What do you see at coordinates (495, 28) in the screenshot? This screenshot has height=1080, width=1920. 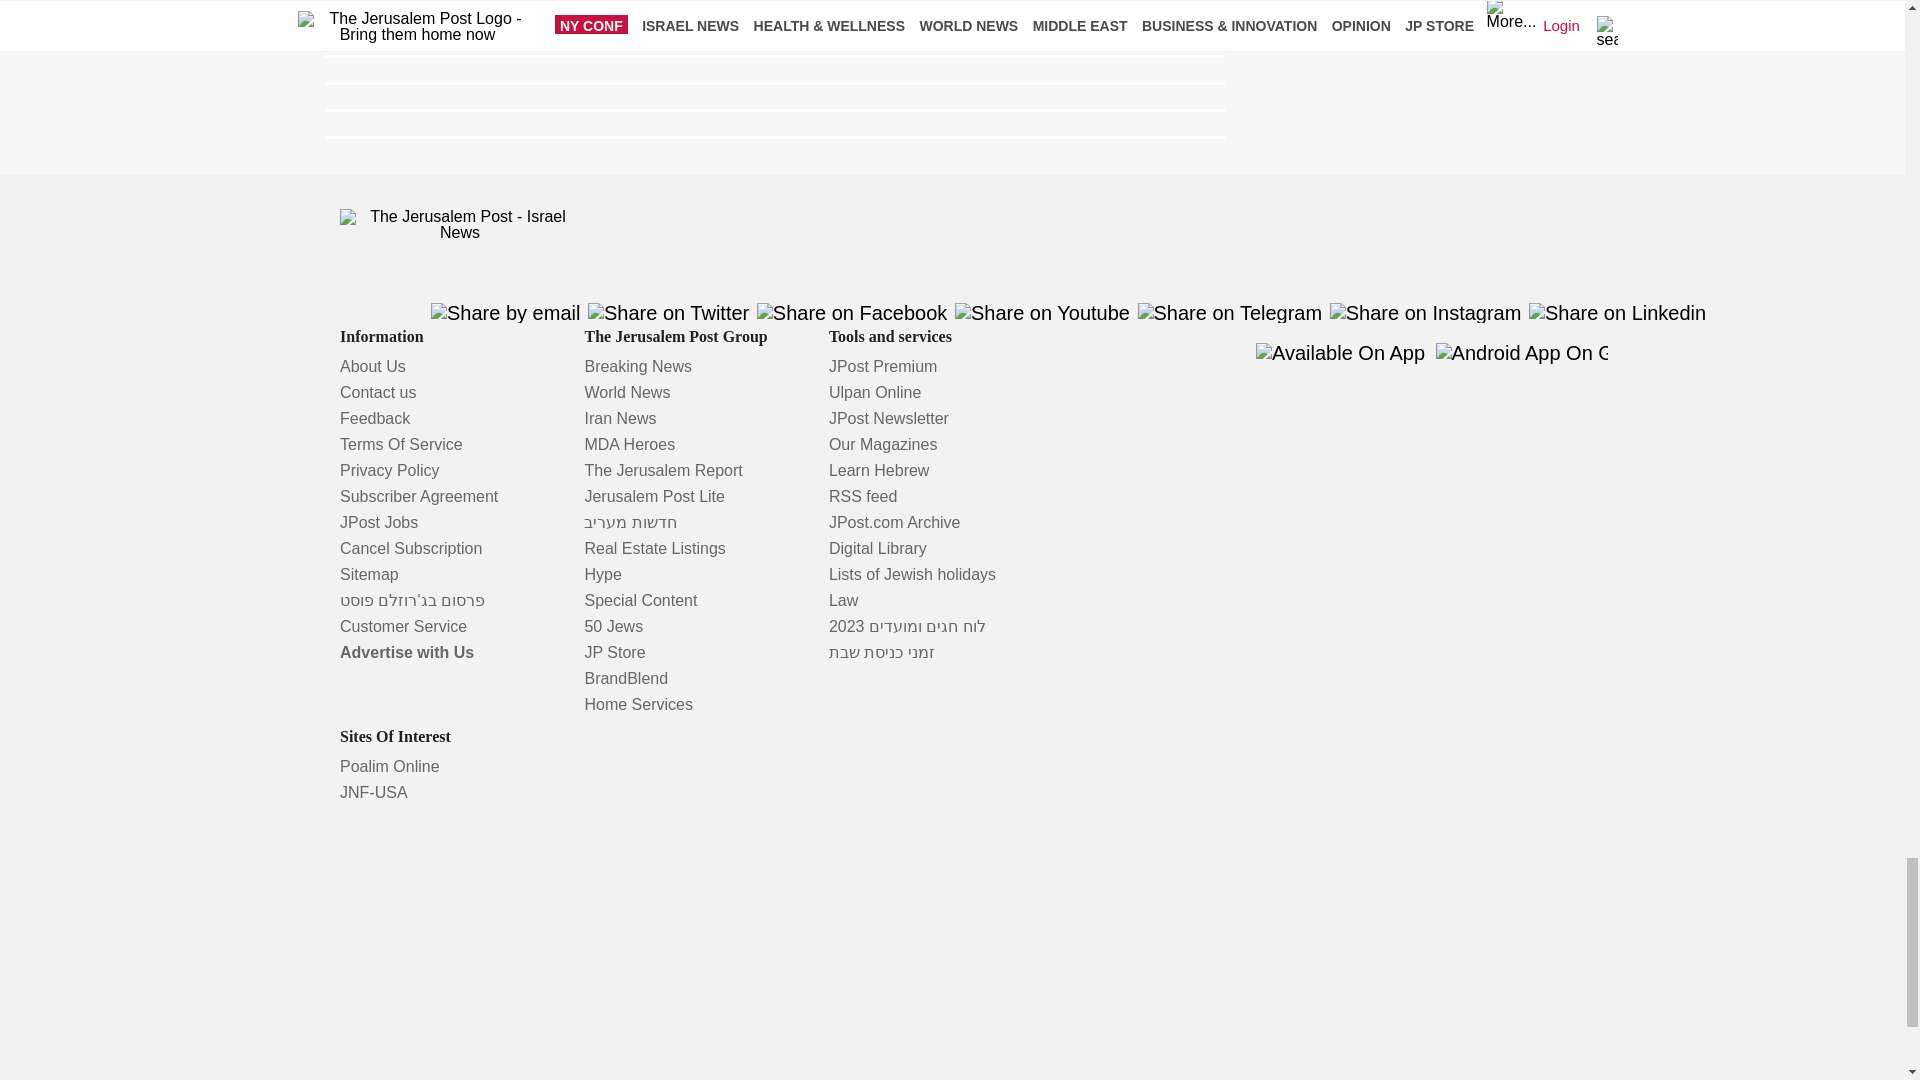 I see `Jewish Labour Movement` at bounding box center [495, 28].